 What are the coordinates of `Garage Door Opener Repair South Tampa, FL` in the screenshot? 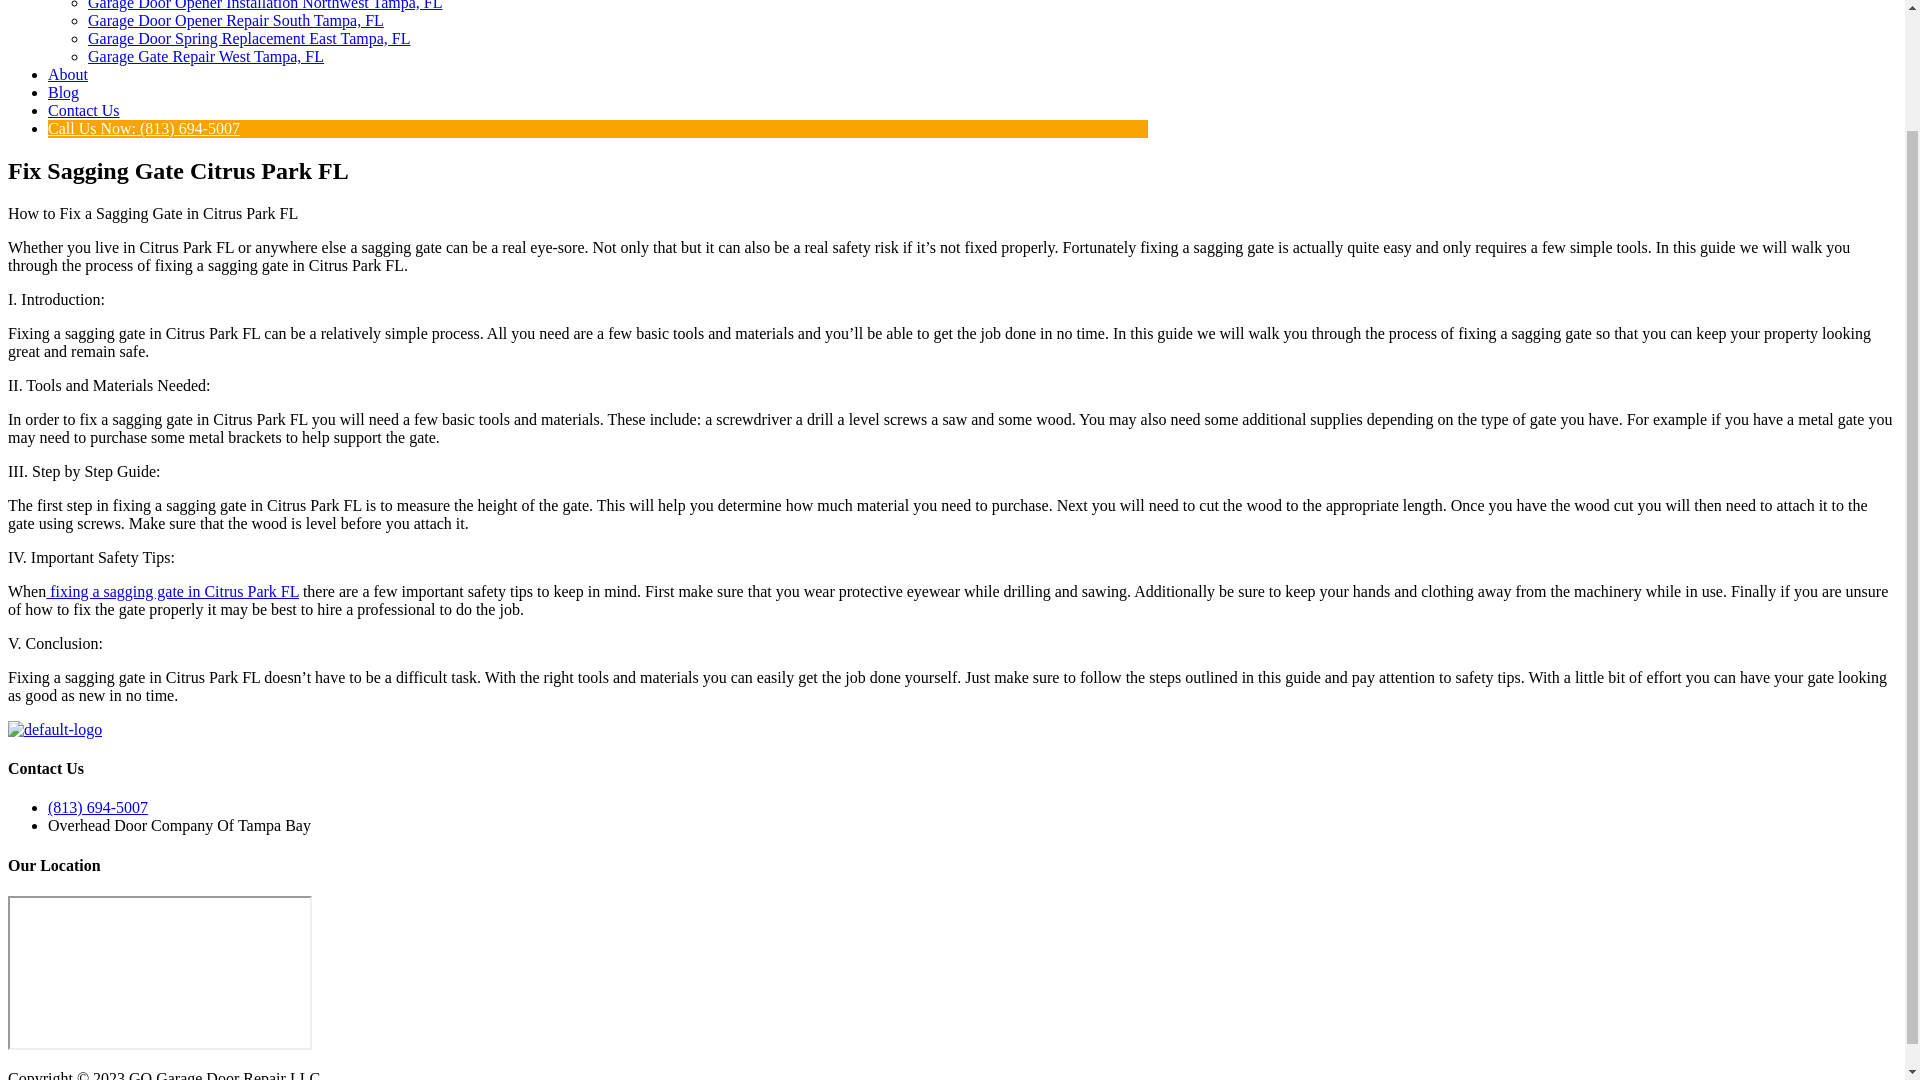 It's located at (236, 20).